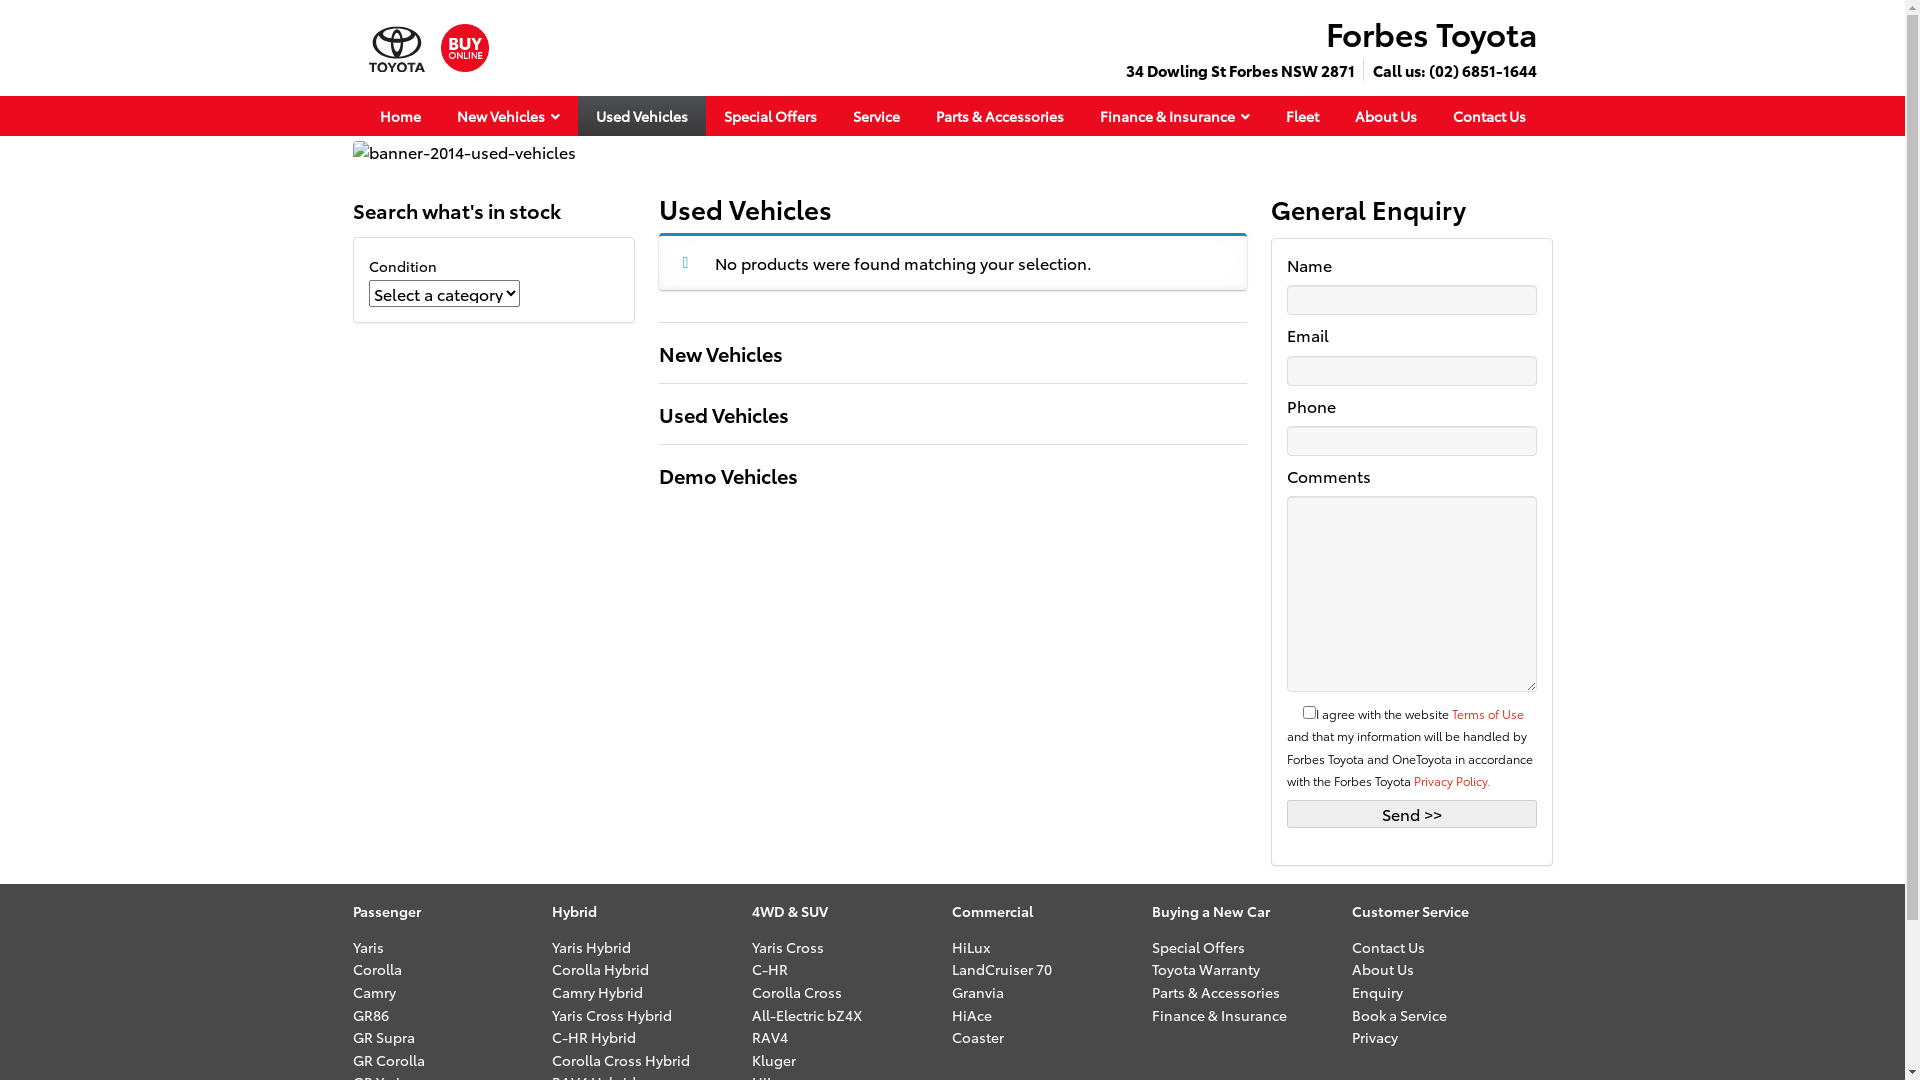 Image resolution: width=1920 pixels, height=1080 pixels. Describe the element at coordinates (971, 947) in the screenshot. I see `HiLux` at that location.